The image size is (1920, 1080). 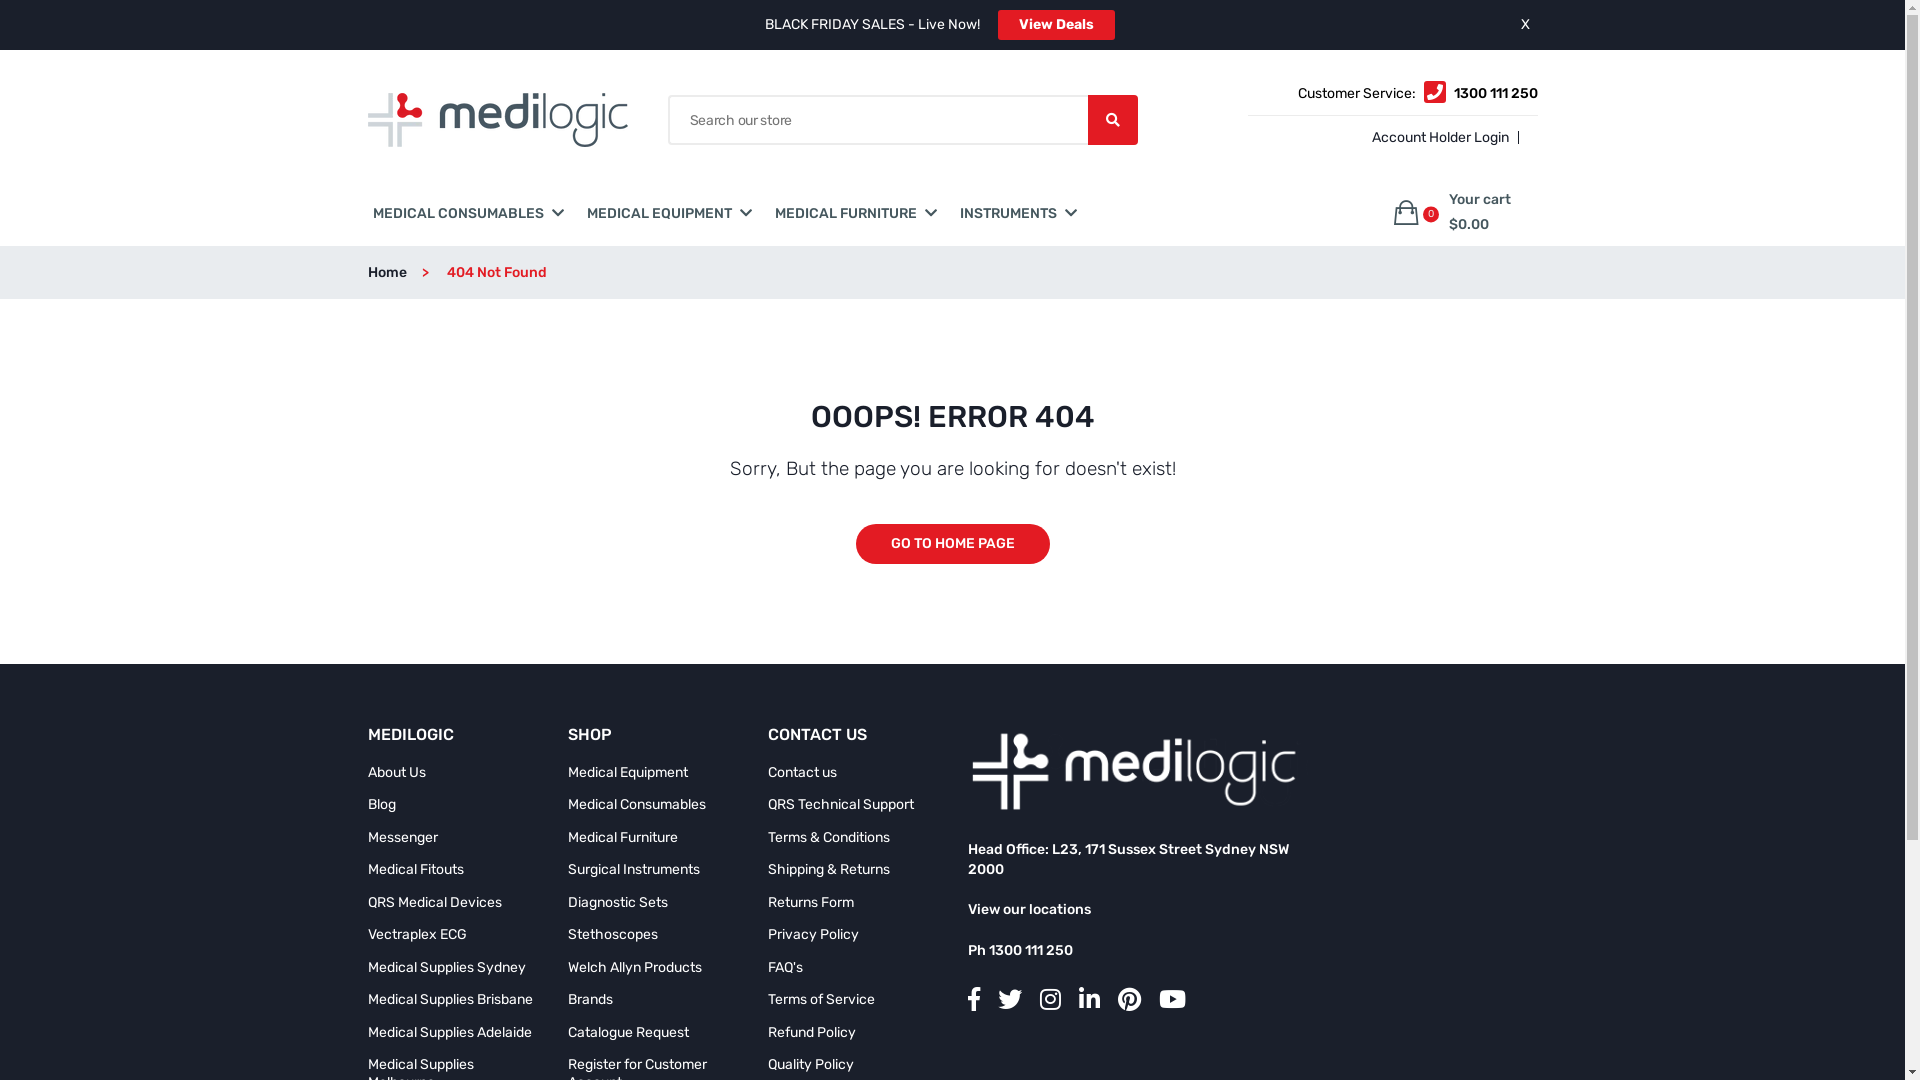 I want to click on Returns Form, so click(x=811, y=902).